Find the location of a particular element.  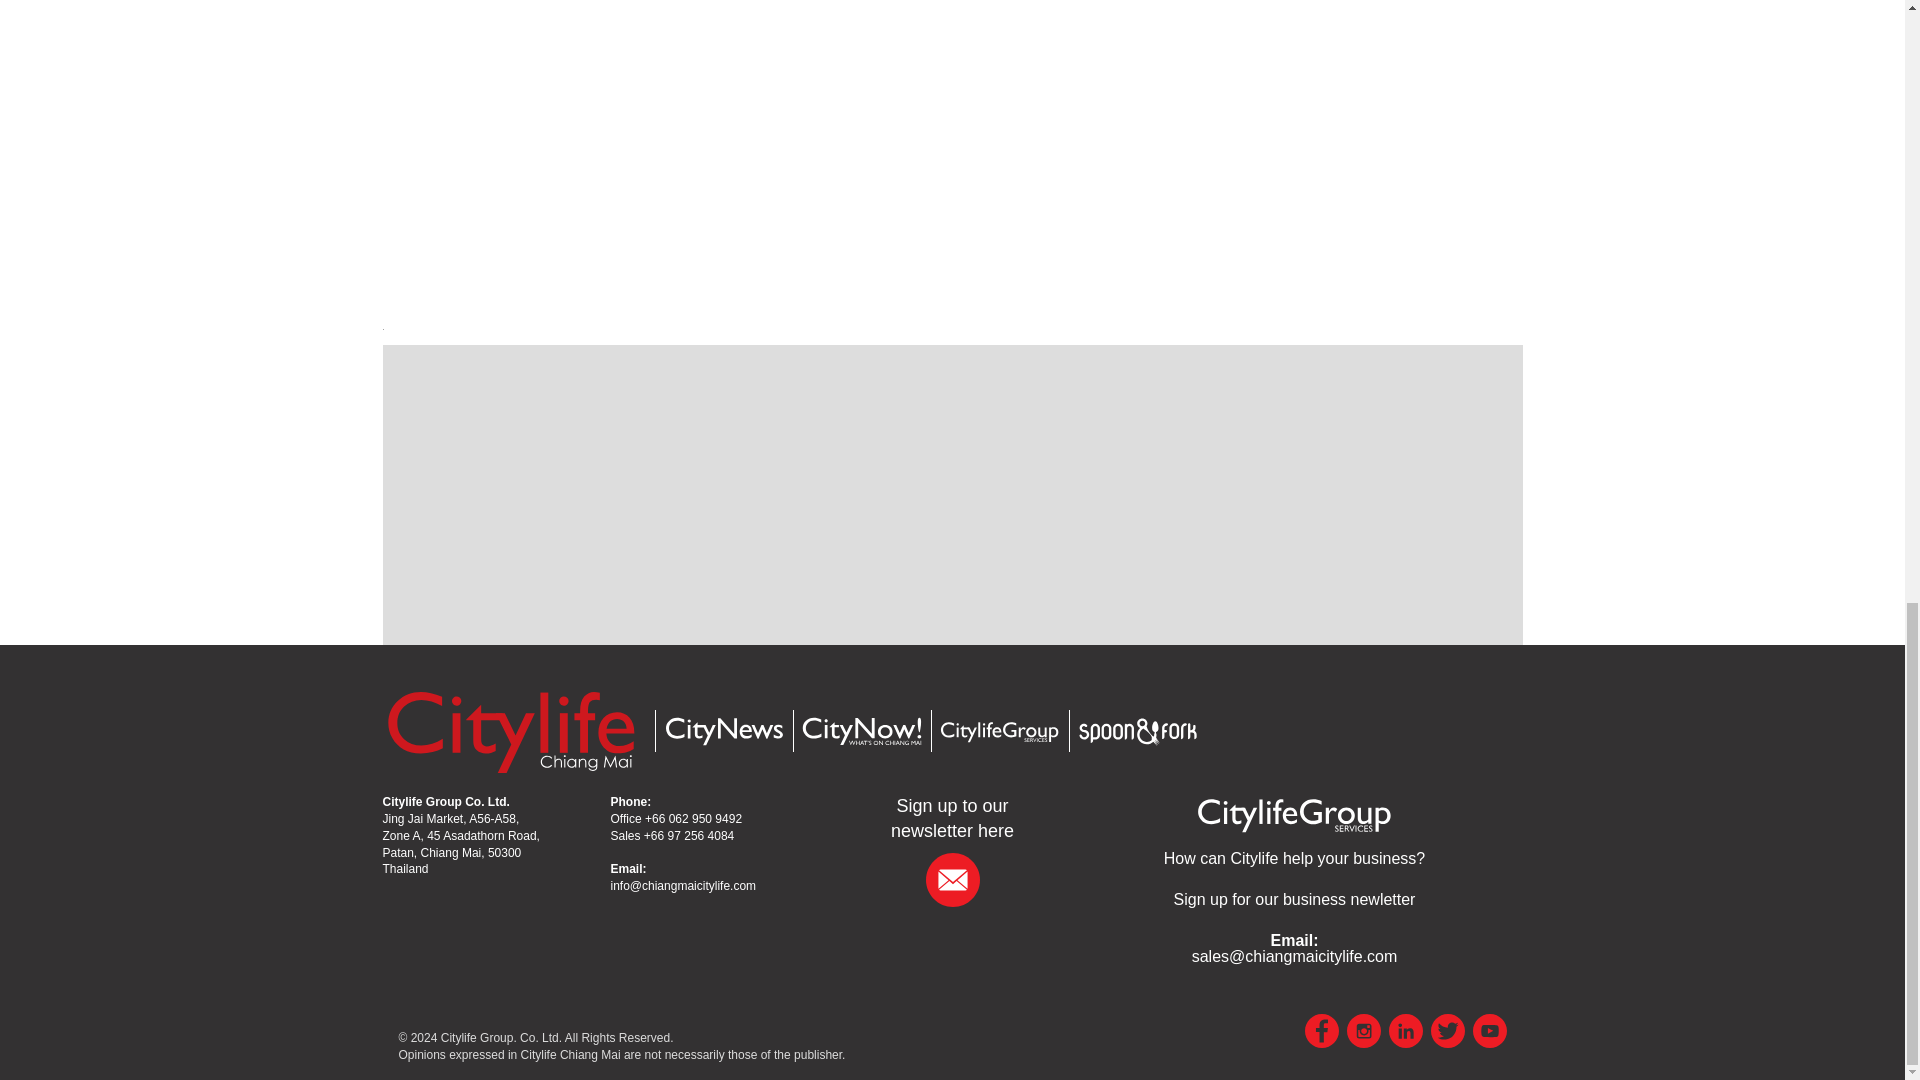

Chiang Mai Citylife is located at coordinates (510, 730).